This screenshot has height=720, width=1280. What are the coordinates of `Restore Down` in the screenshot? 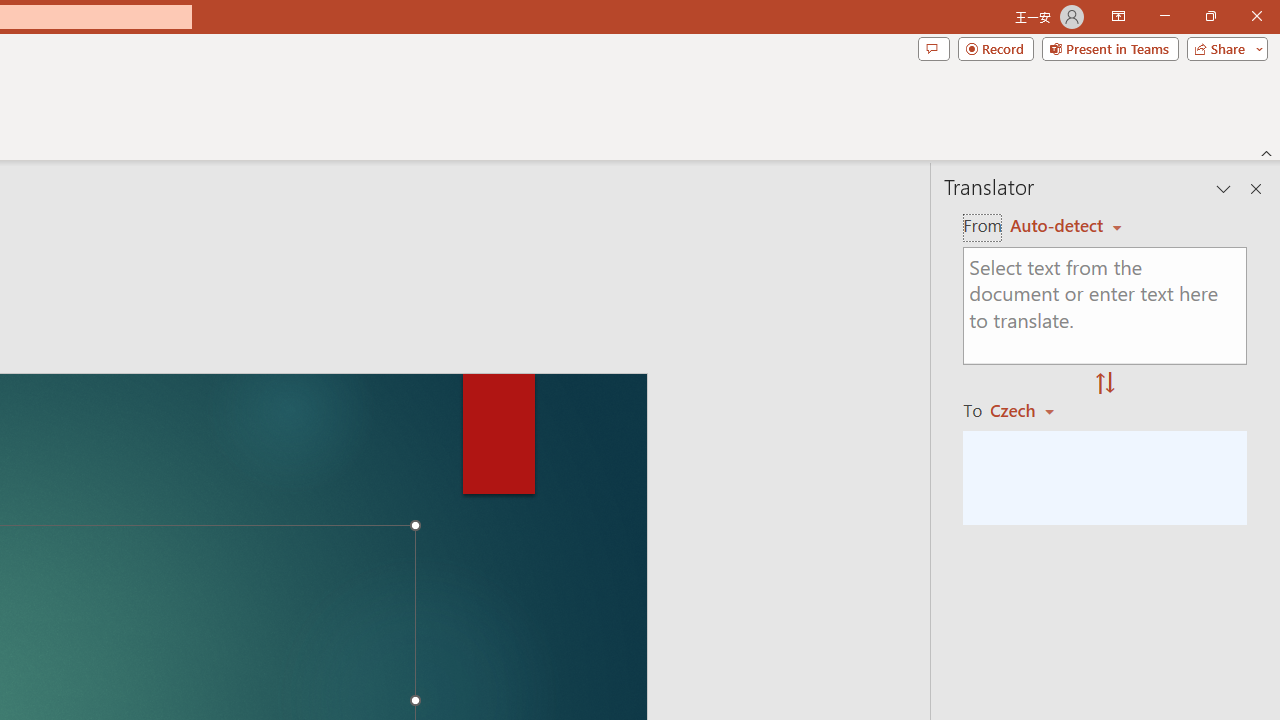 It's located at (1210, 16).